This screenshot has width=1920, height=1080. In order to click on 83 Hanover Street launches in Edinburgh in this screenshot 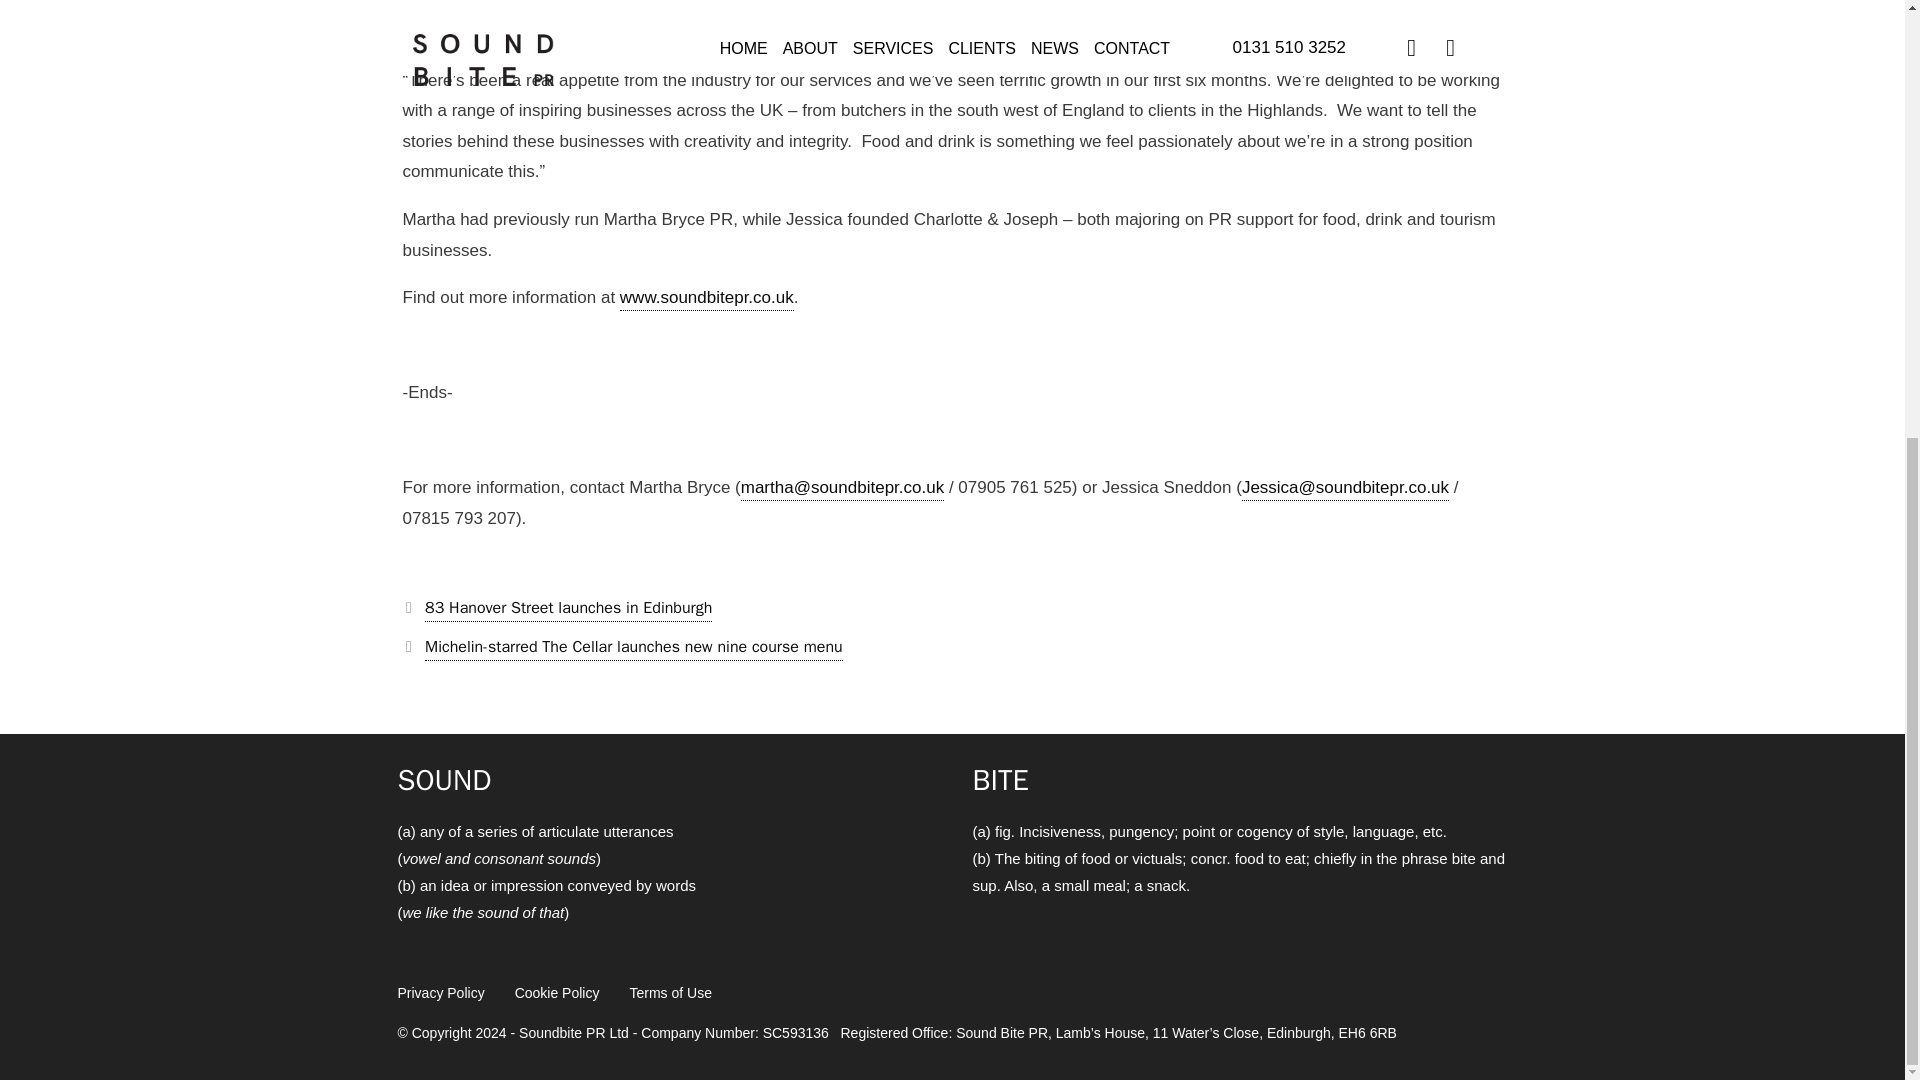, I will do `click(568, 610)`.